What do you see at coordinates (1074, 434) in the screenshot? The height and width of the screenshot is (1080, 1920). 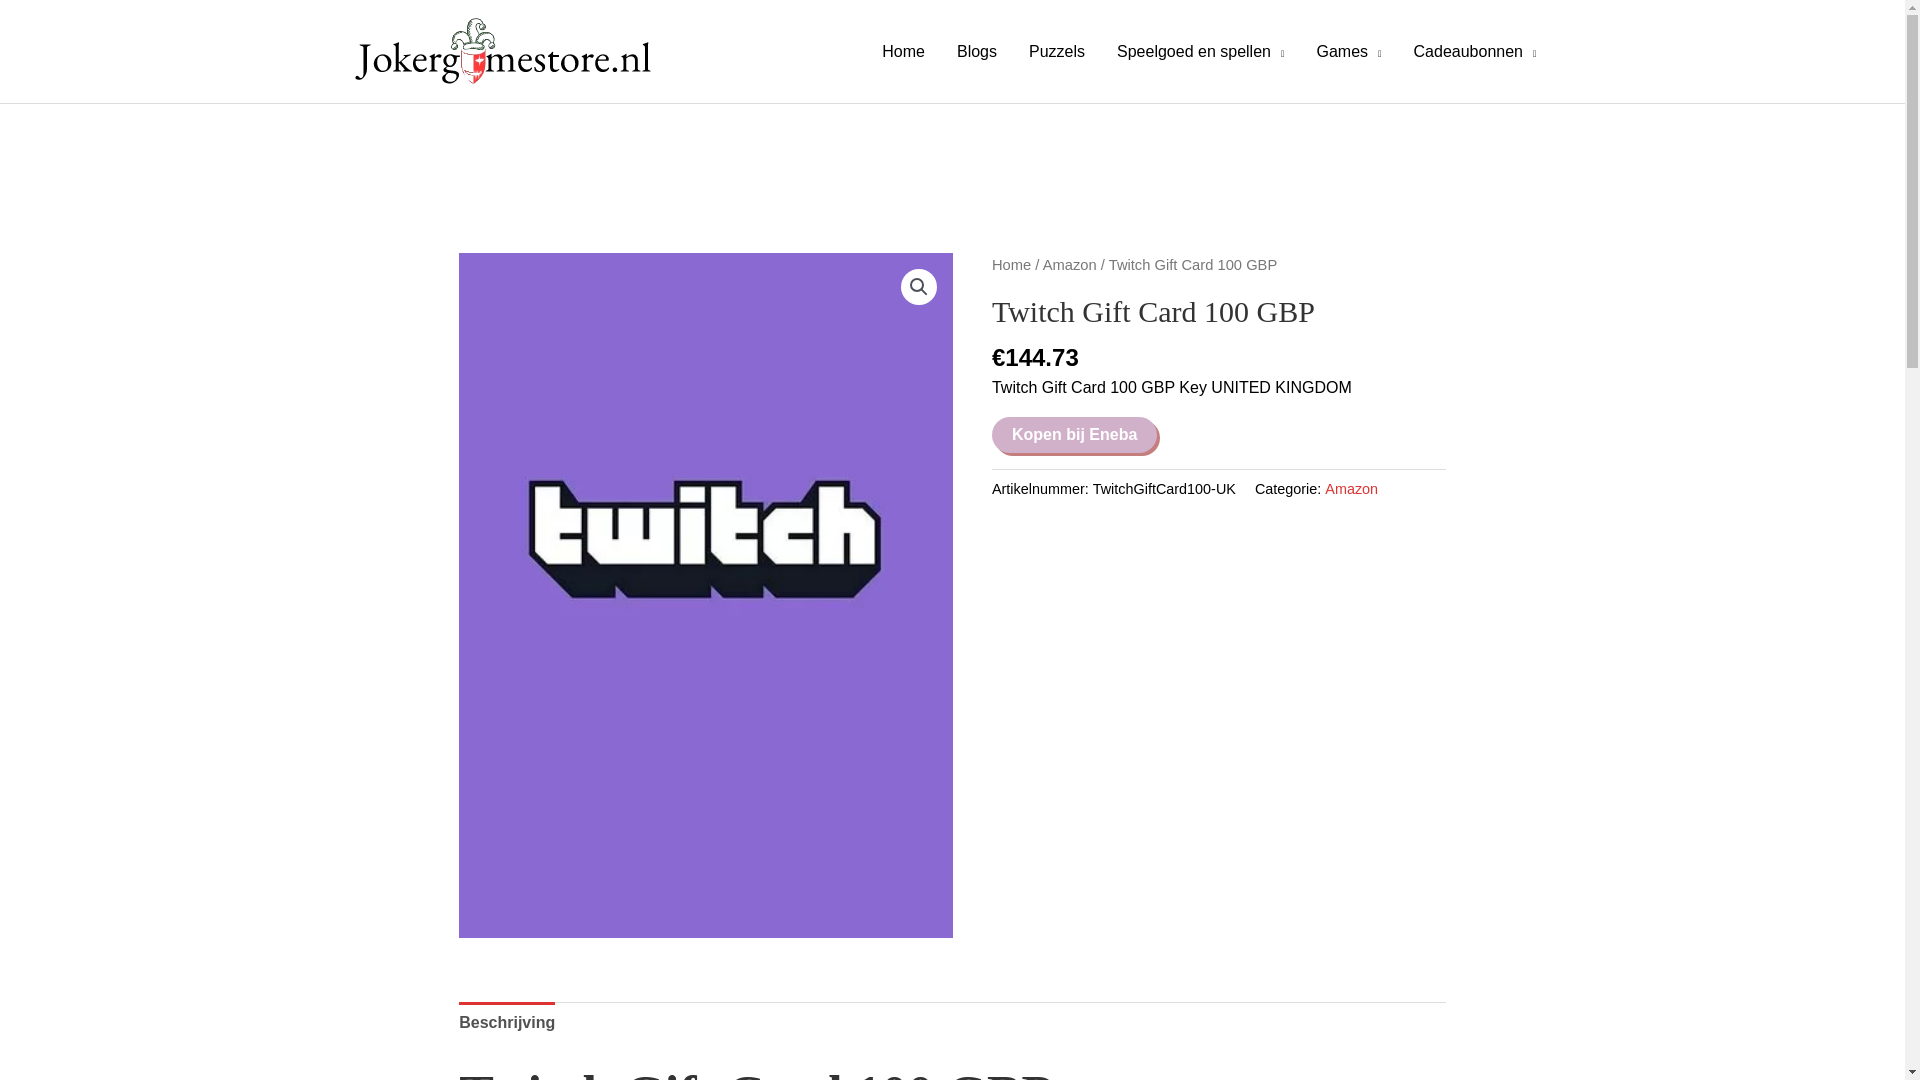 I see `Kopen bij Eneba` at bounding box center [1074, 434].